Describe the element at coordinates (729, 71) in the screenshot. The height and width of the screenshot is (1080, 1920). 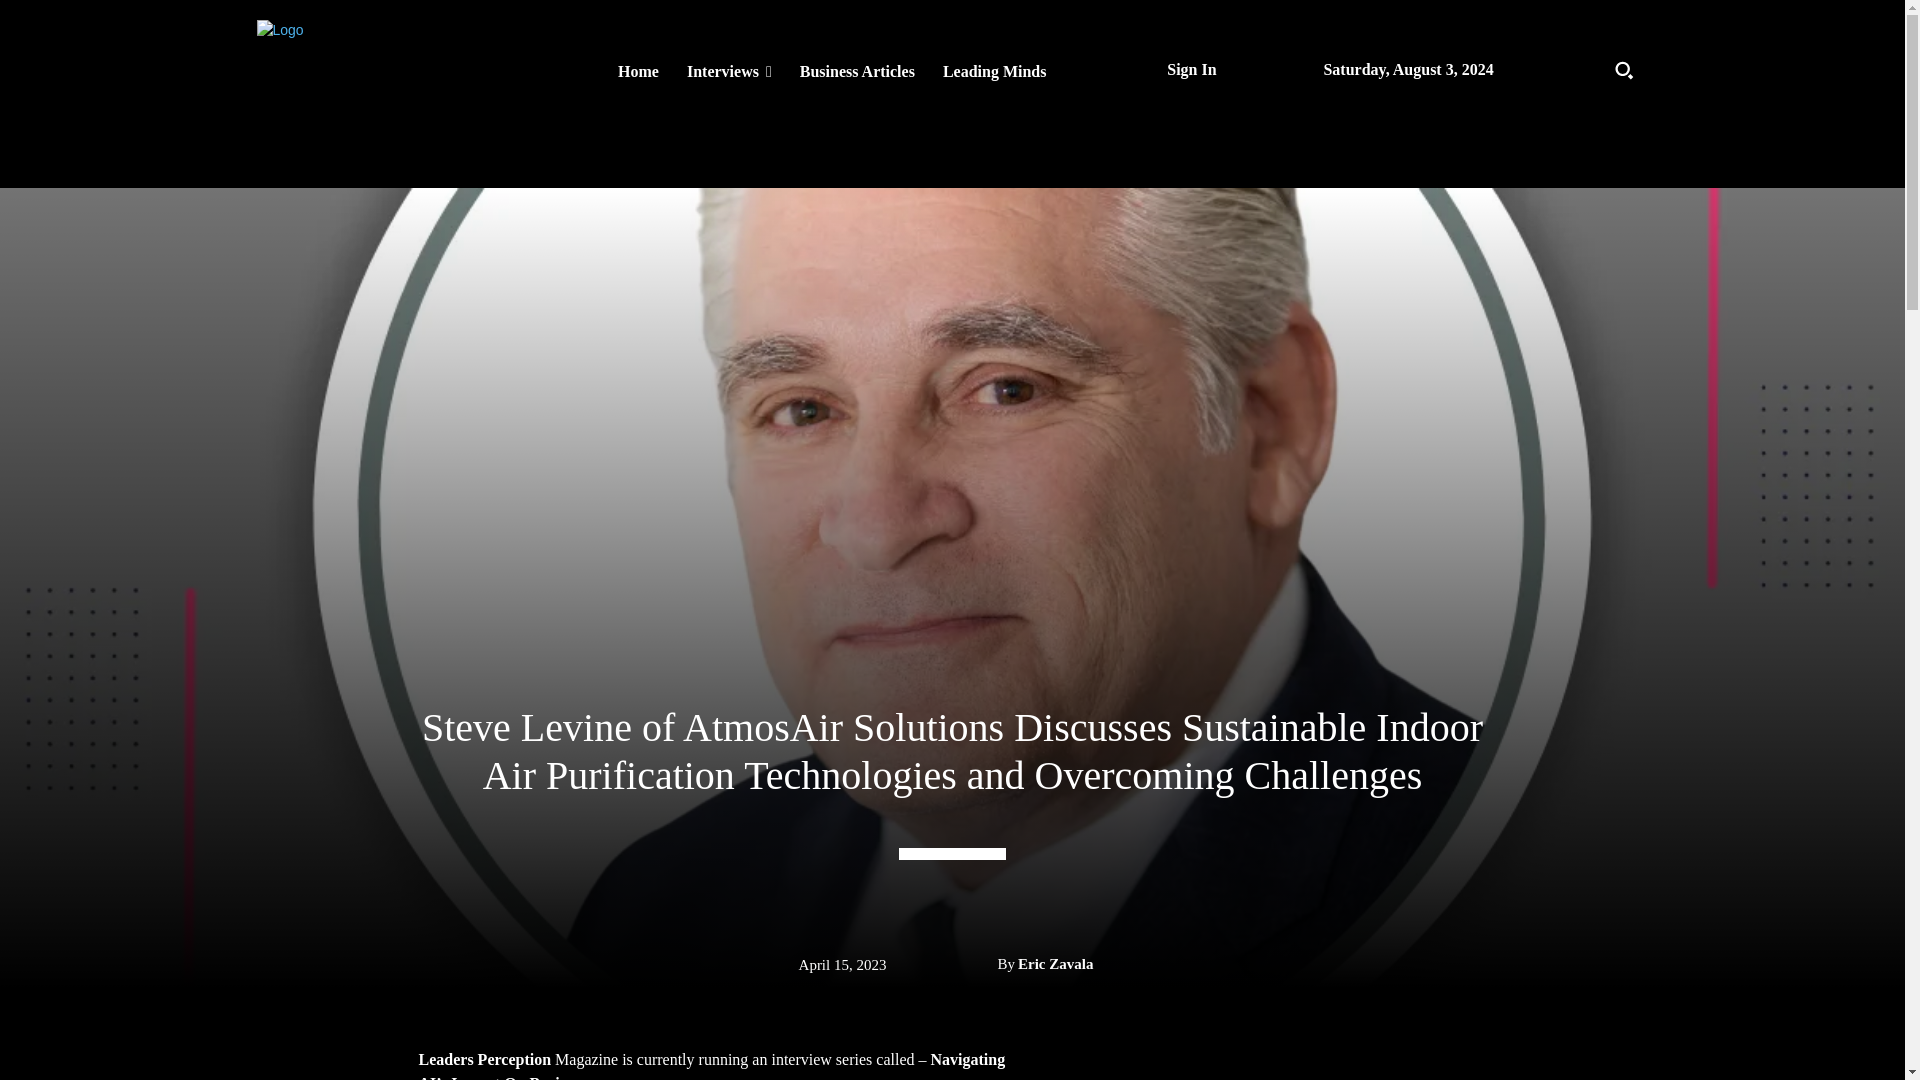
I see `Interviews` at that location.